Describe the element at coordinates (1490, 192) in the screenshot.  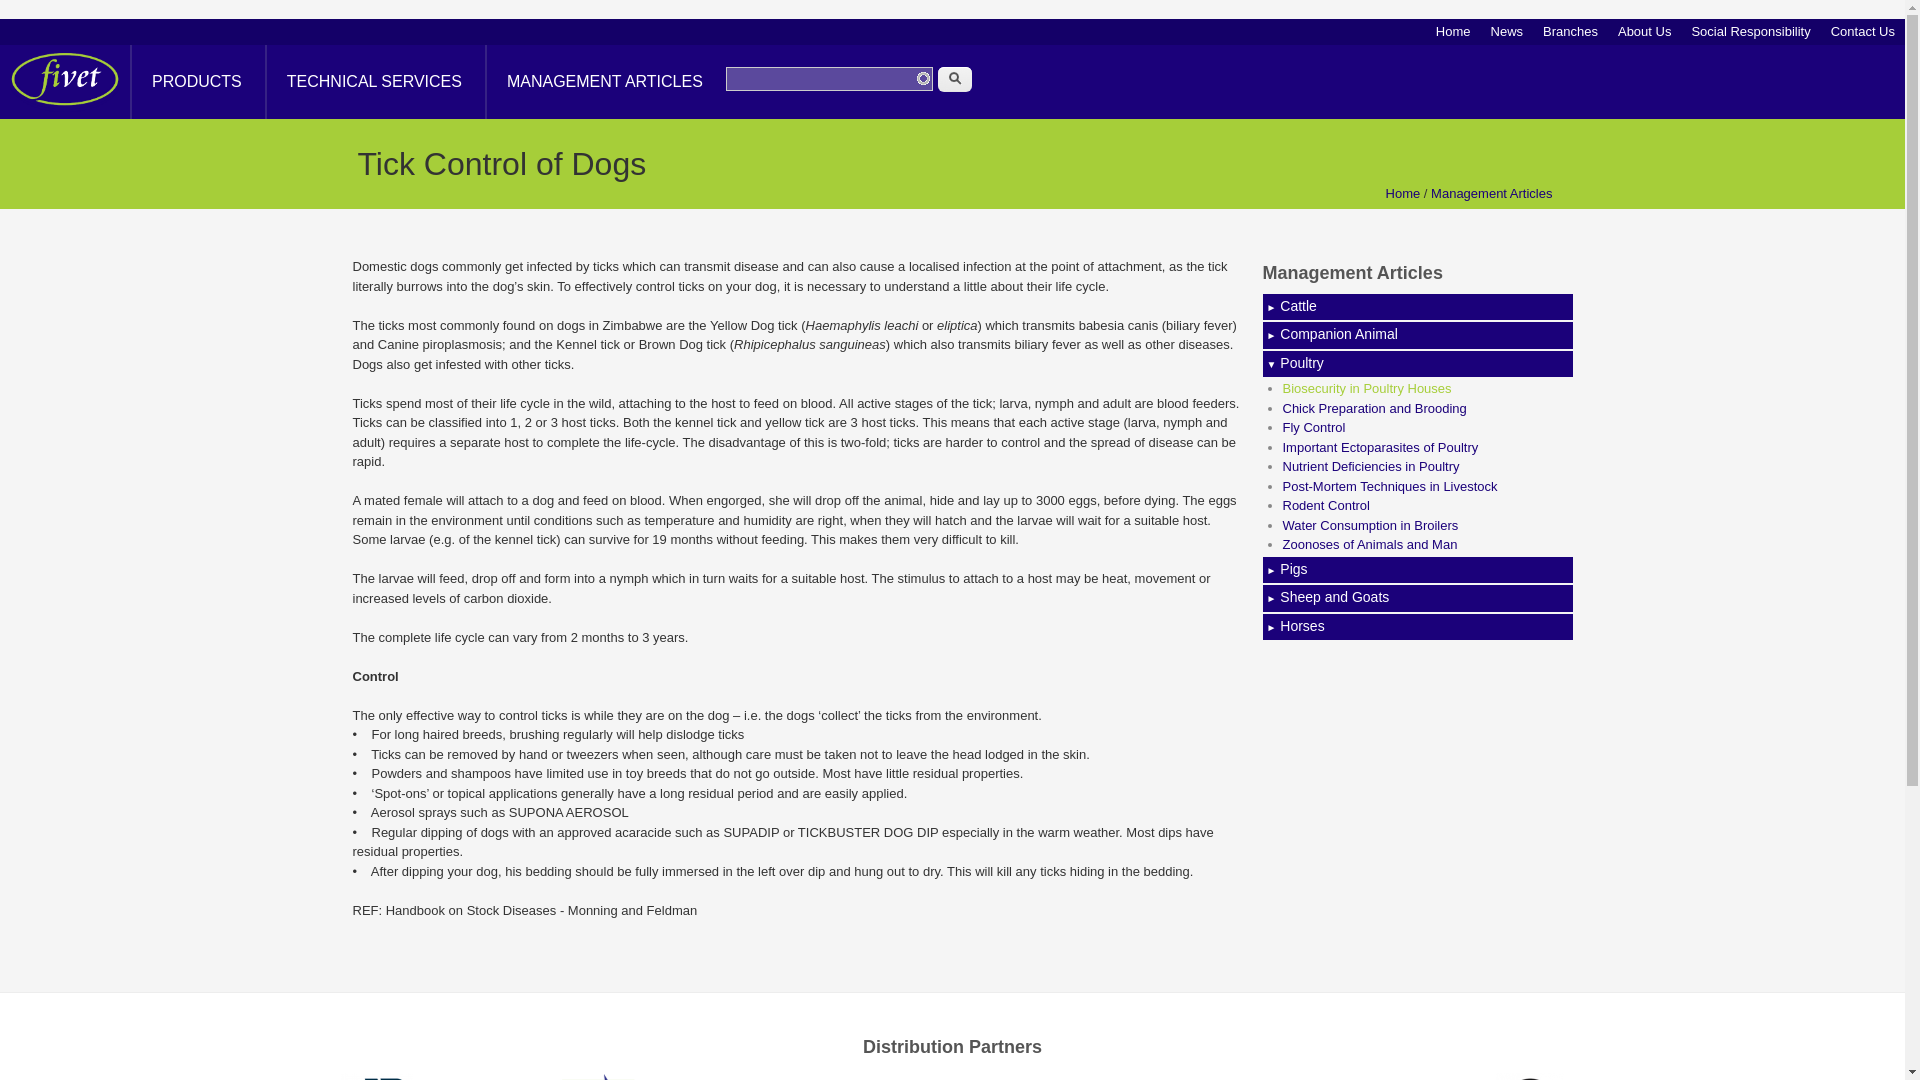
I see `Management Articles` at that location.